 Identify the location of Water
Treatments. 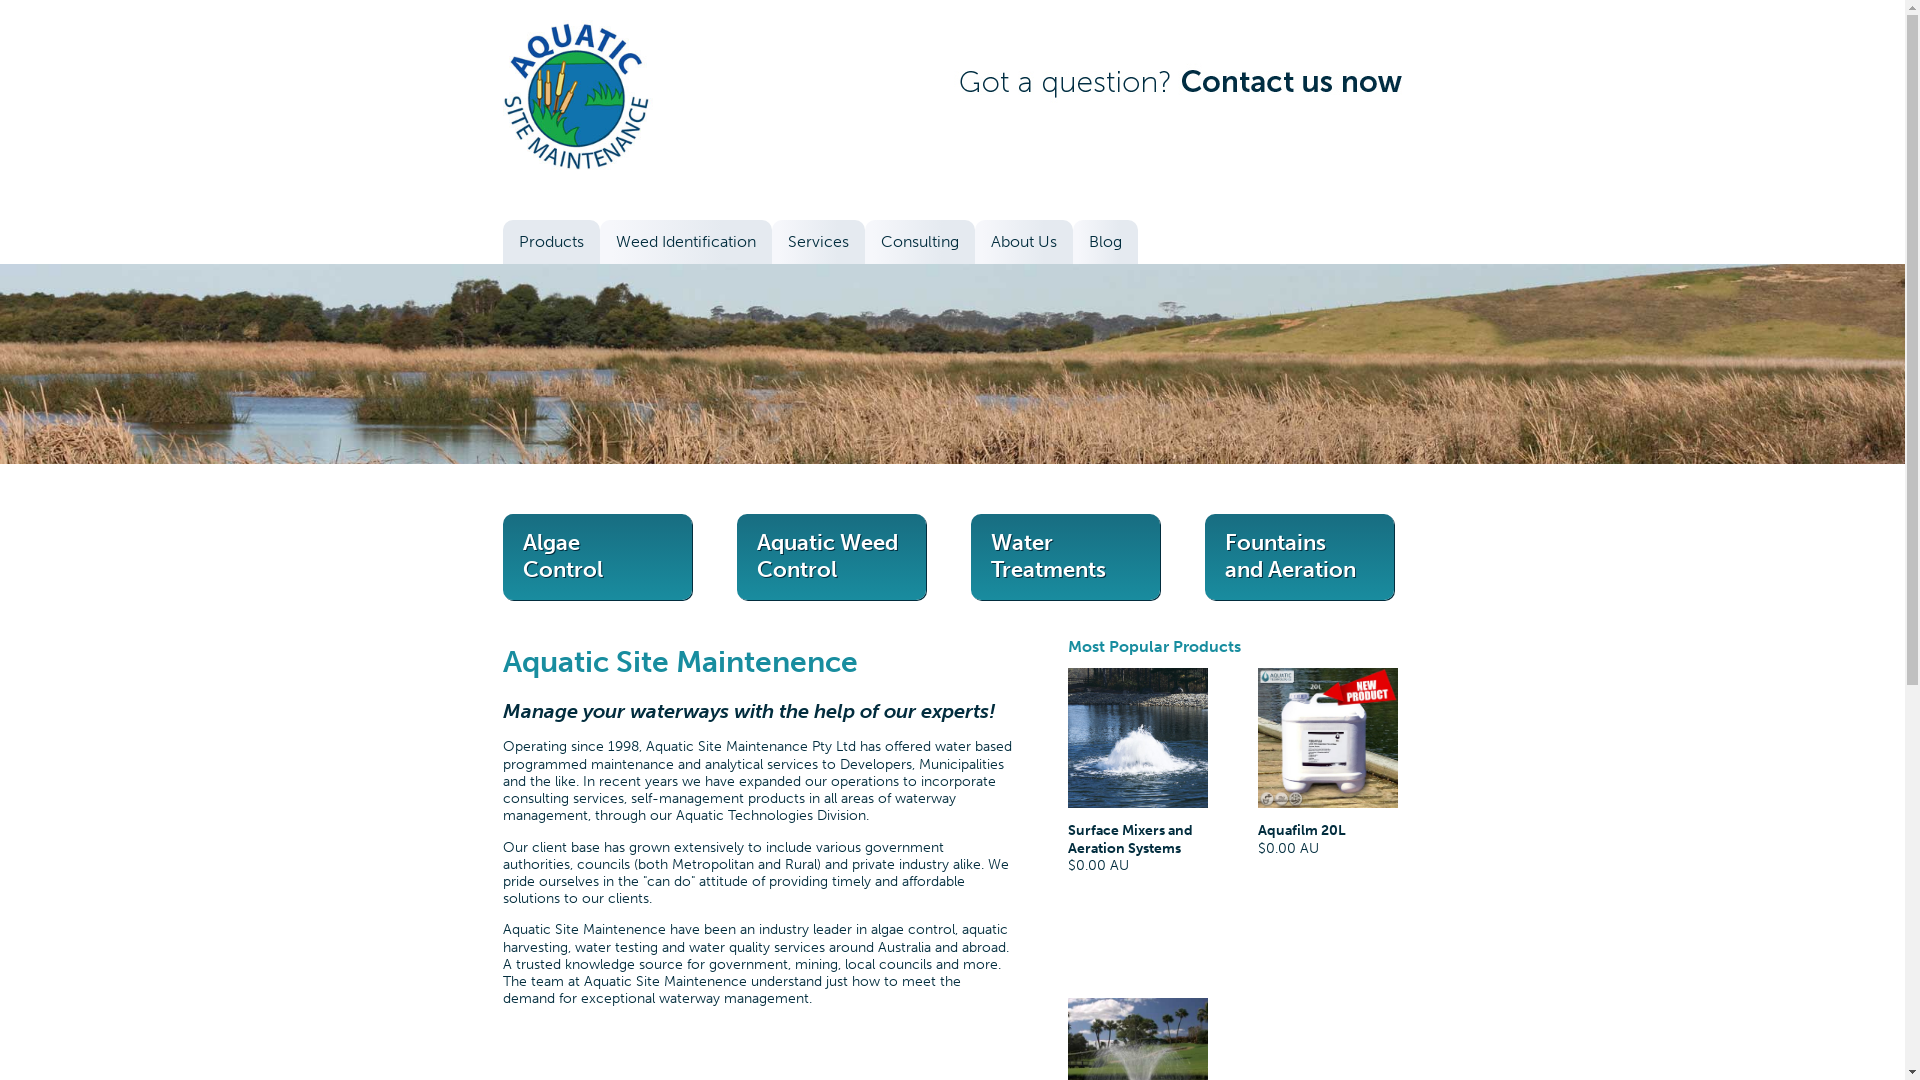
(1065, 554).